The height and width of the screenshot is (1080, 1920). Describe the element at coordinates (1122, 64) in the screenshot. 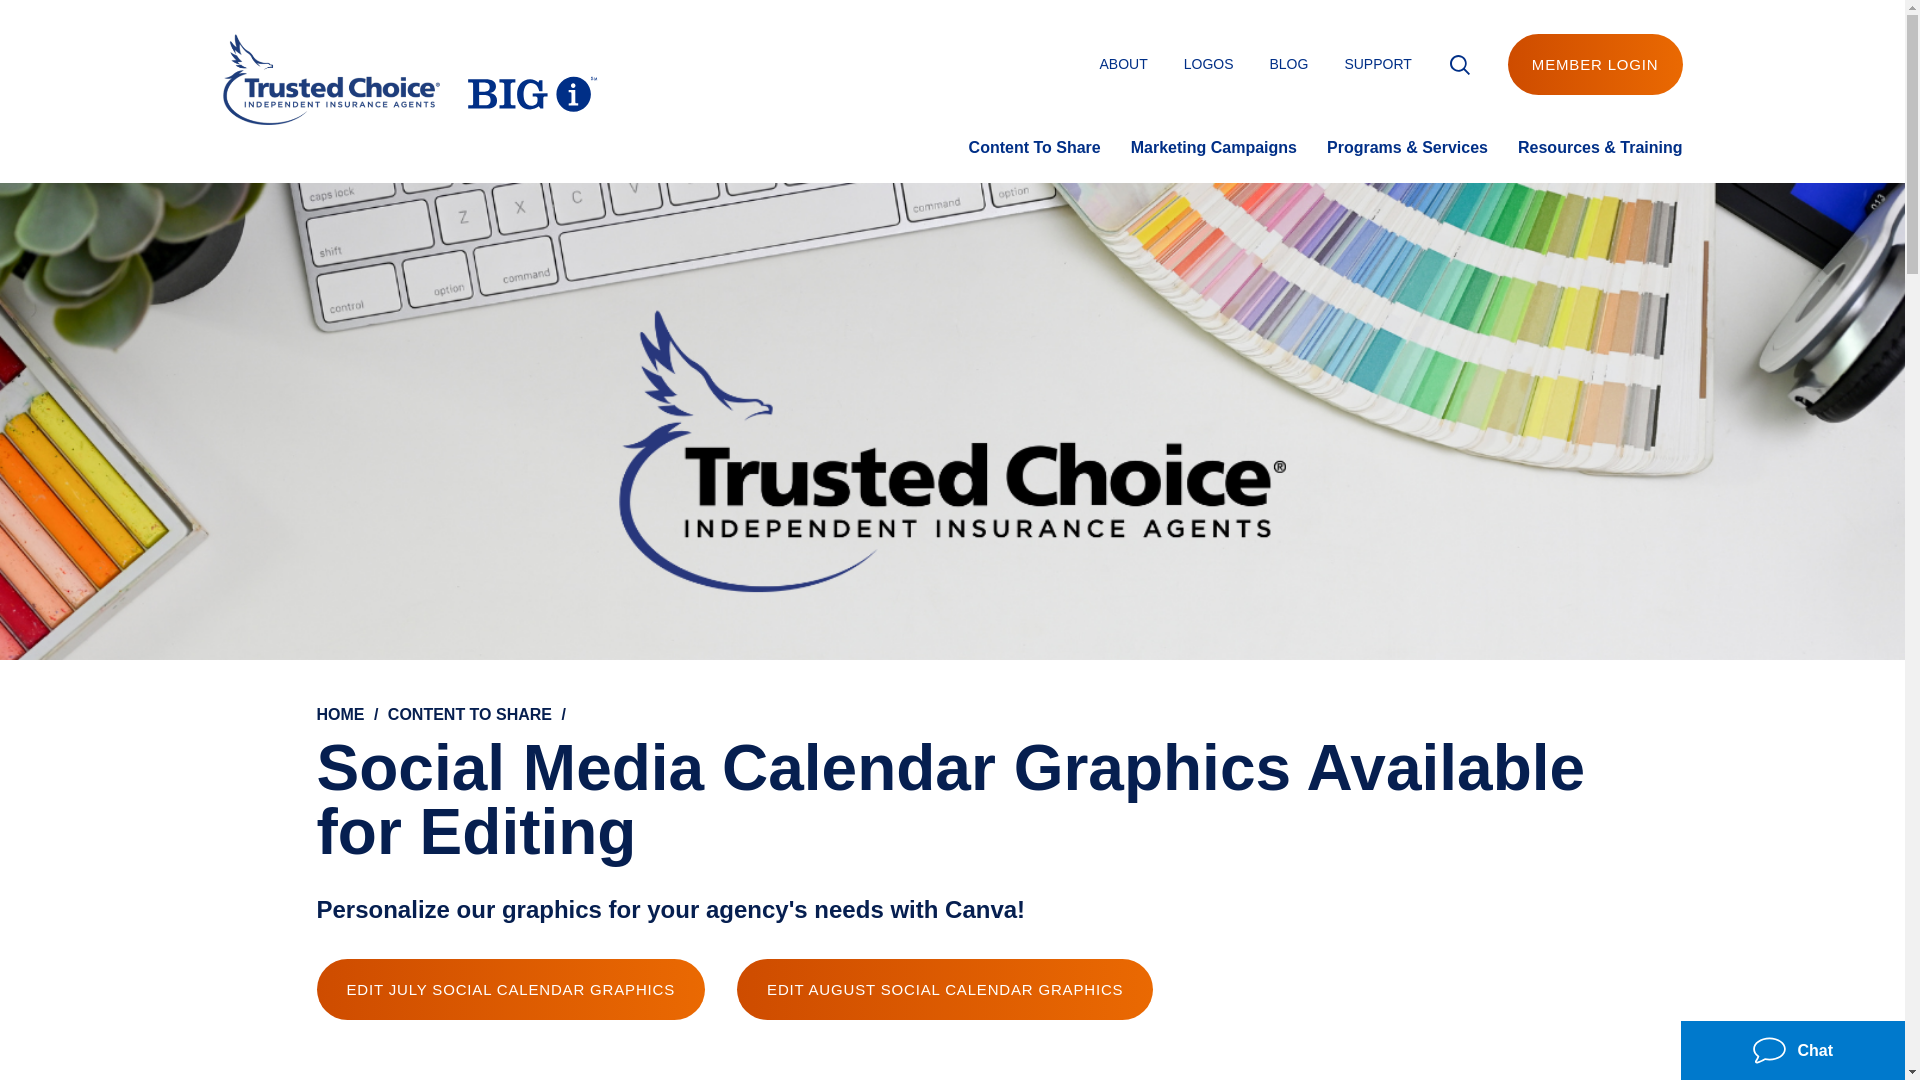

I see `ABOUT` at that location.